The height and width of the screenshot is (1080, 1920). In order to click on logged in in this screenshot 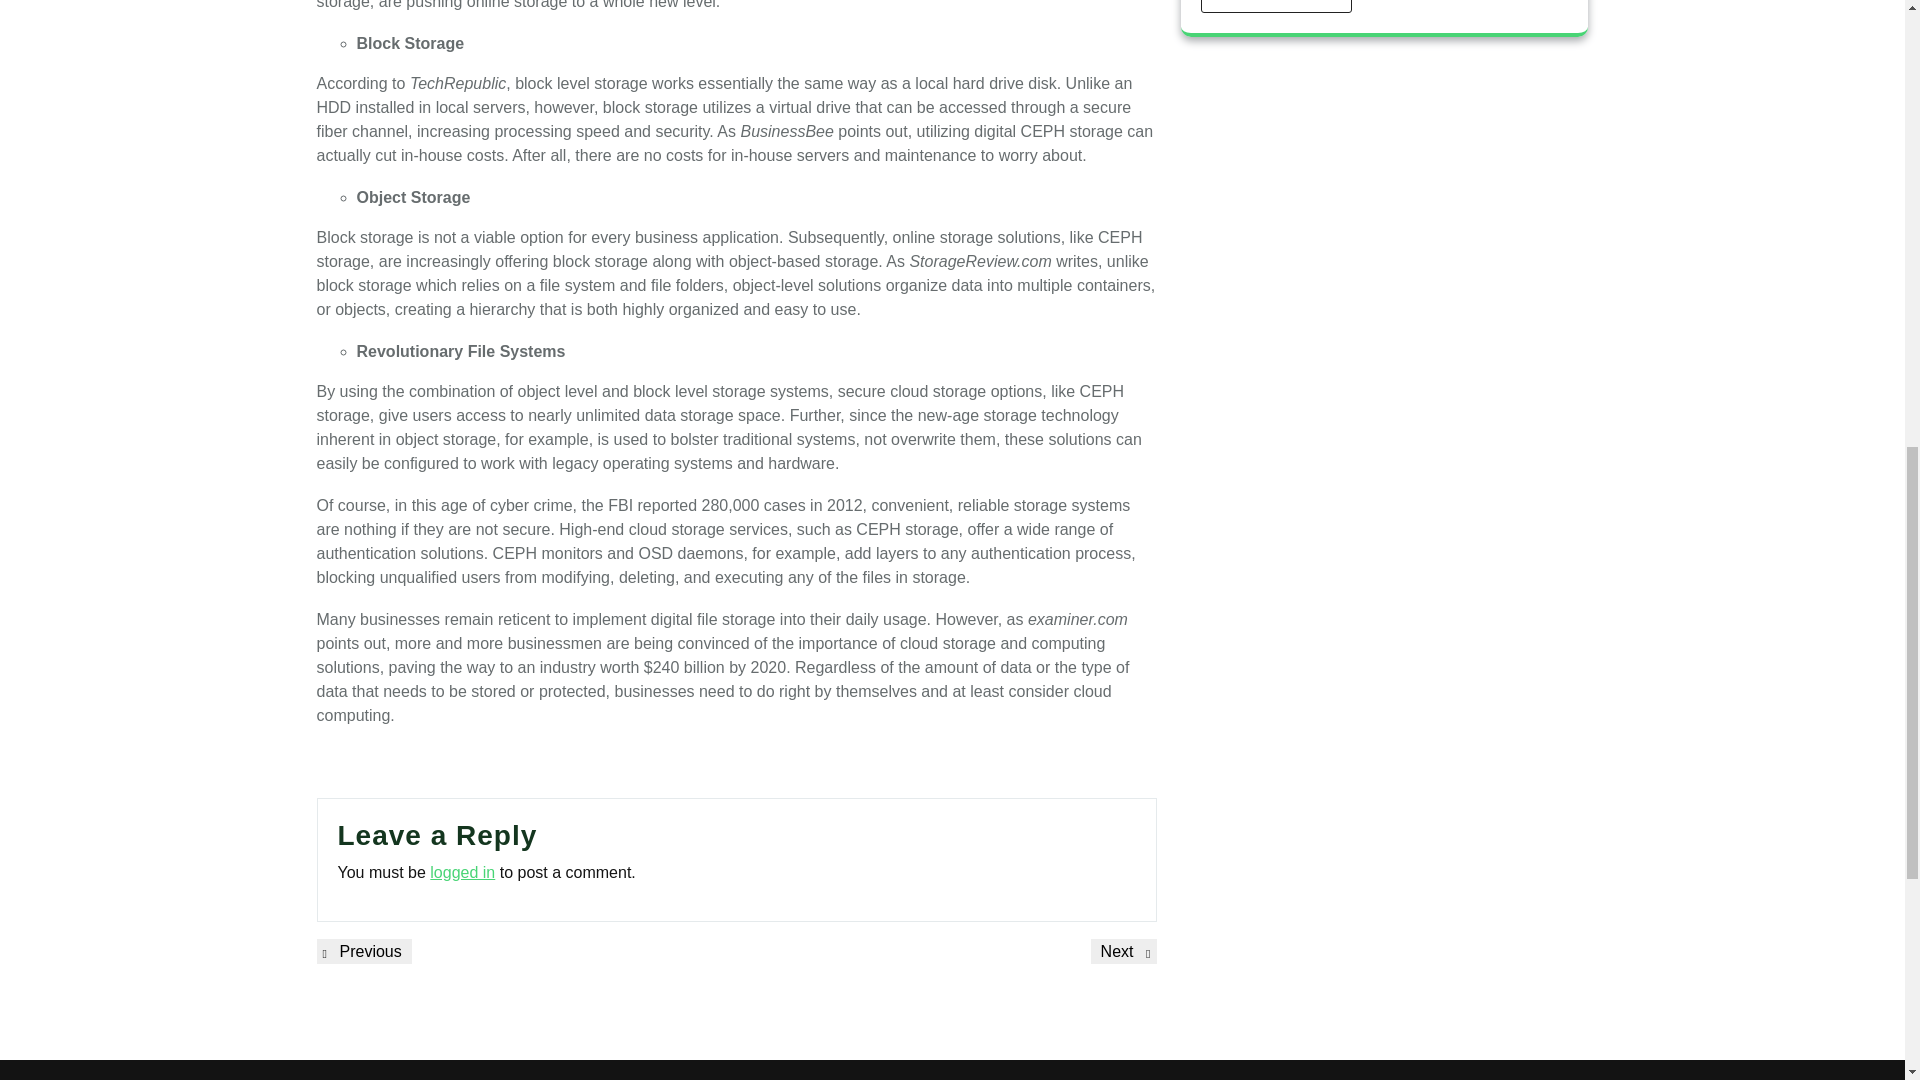, I will do `click(1124, 951)`.